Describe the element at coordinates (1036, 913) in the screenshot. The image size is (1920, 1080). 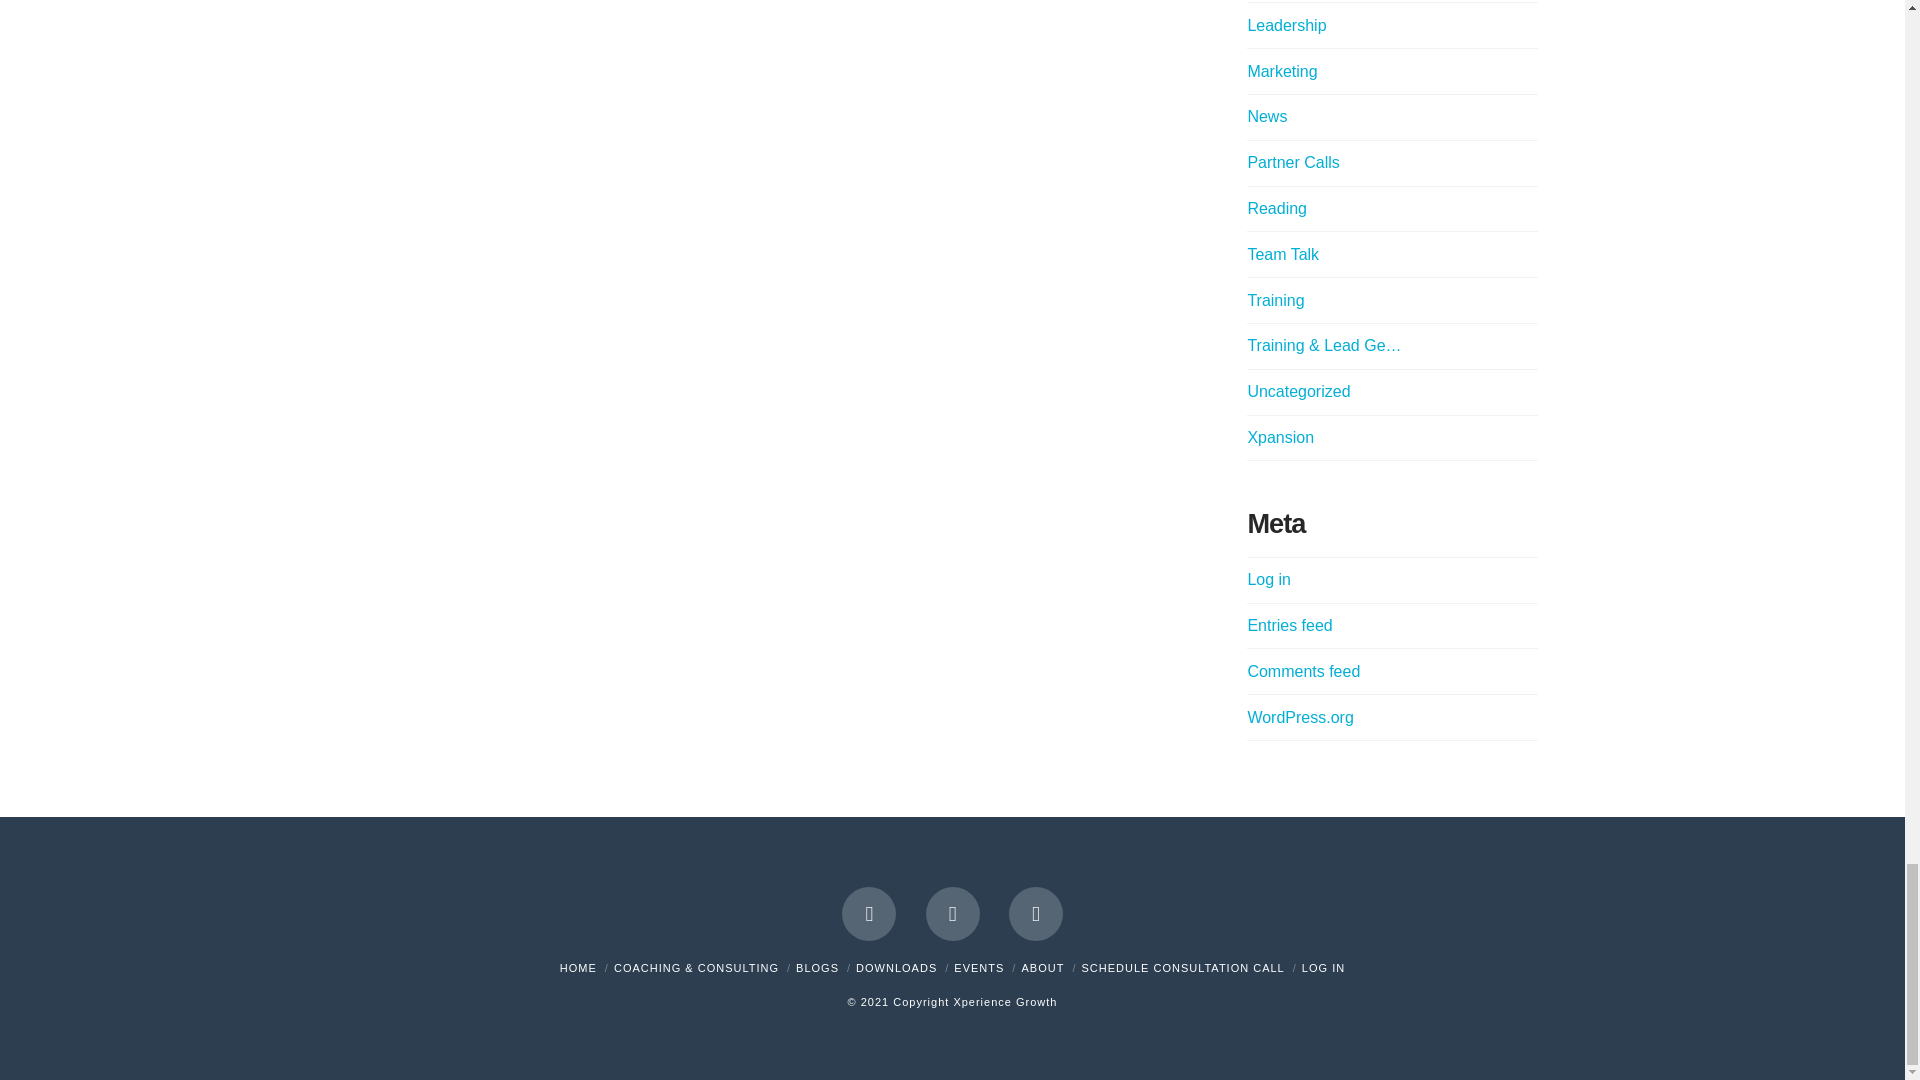
I see `Instagram` at that location.